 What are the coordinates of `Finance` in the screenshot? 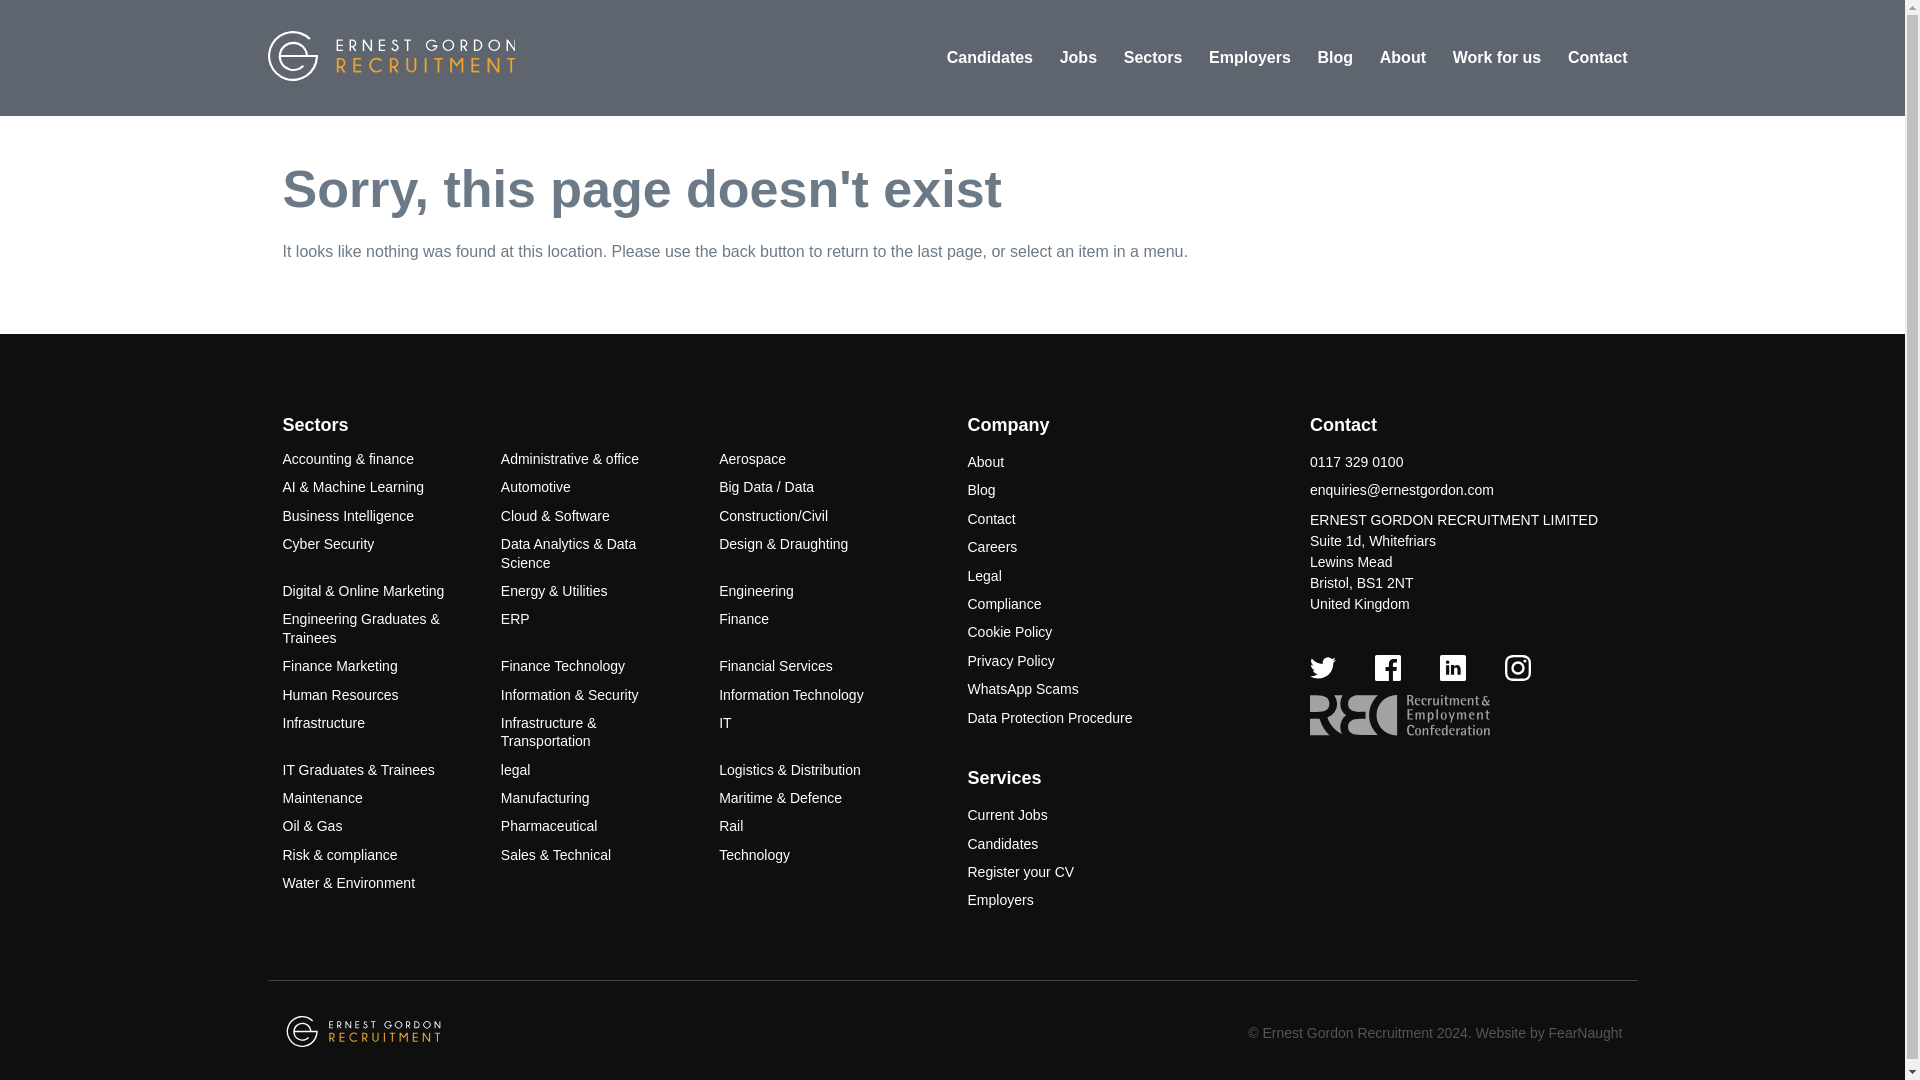 It's located at (744, 619).